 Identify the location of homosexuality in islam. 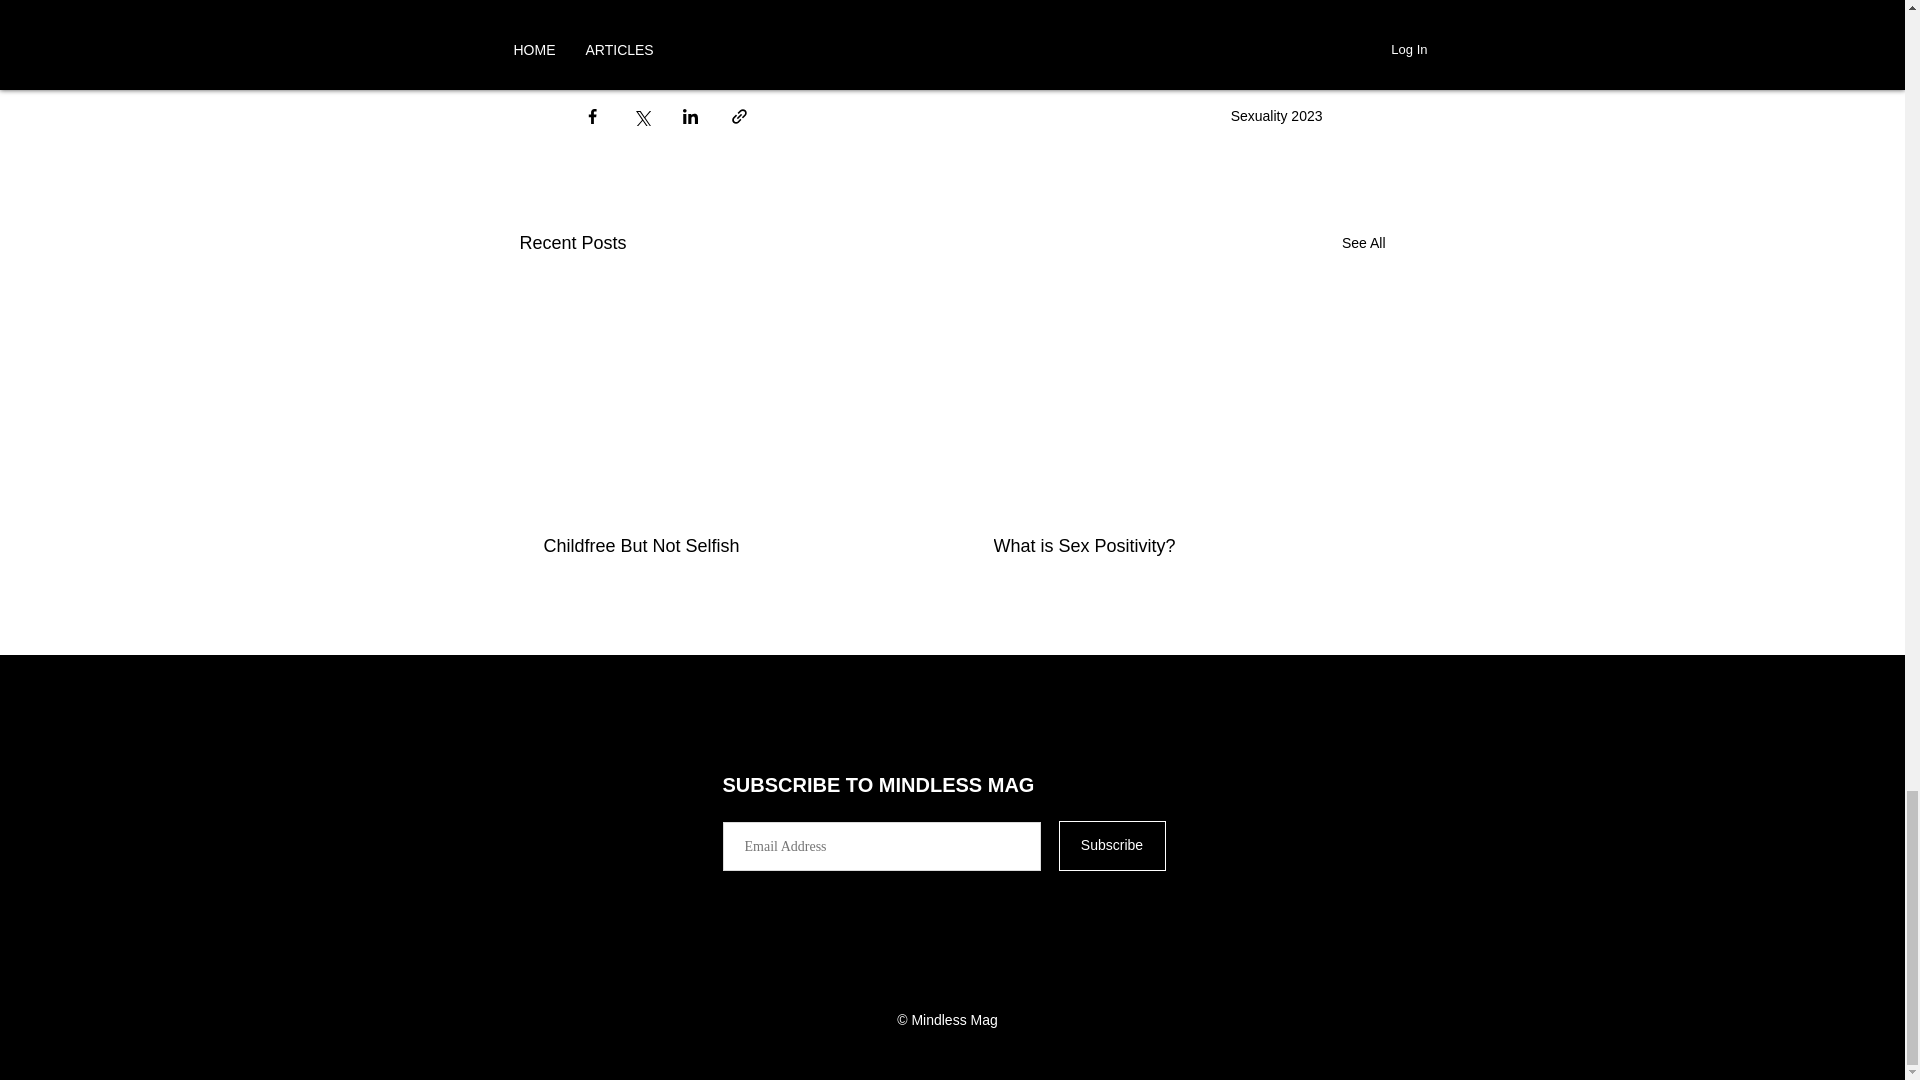
(664, 40).